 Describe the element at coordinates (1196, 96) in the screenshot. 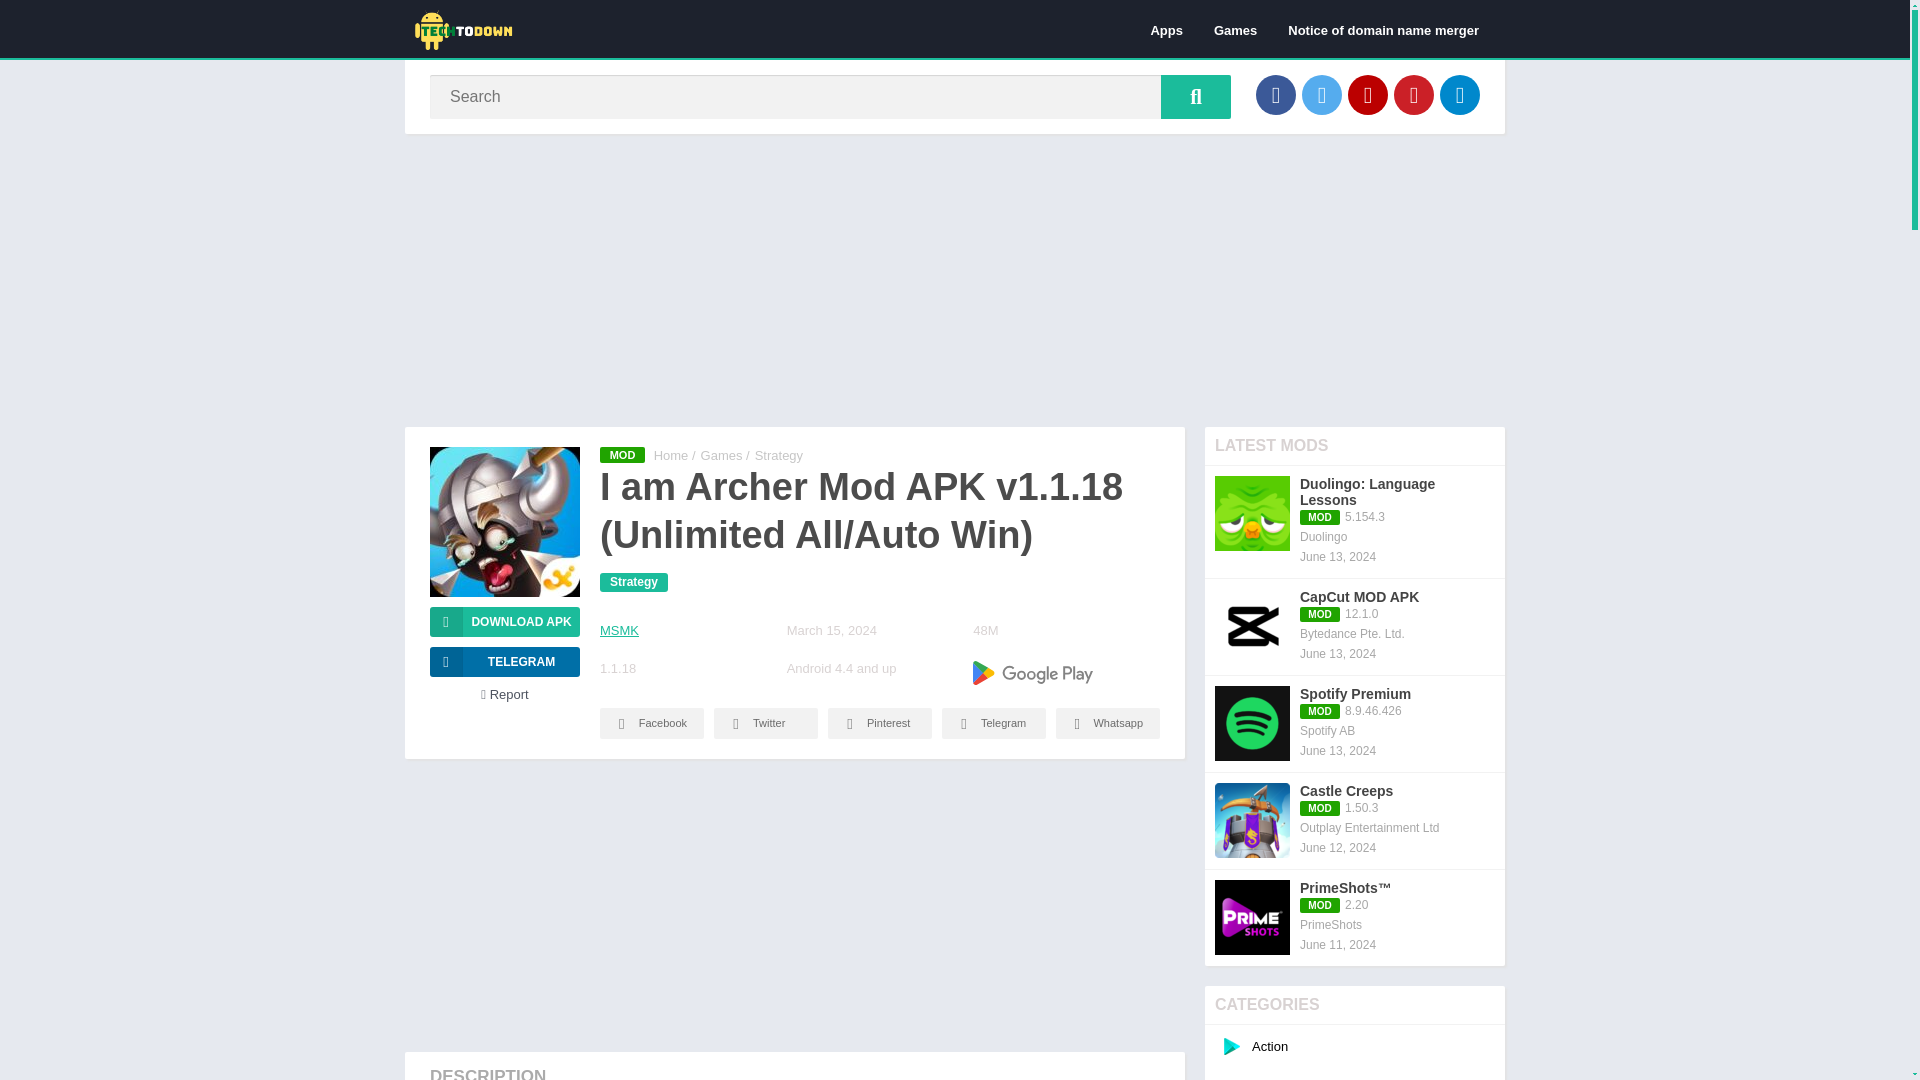

I see `Search` at that location.